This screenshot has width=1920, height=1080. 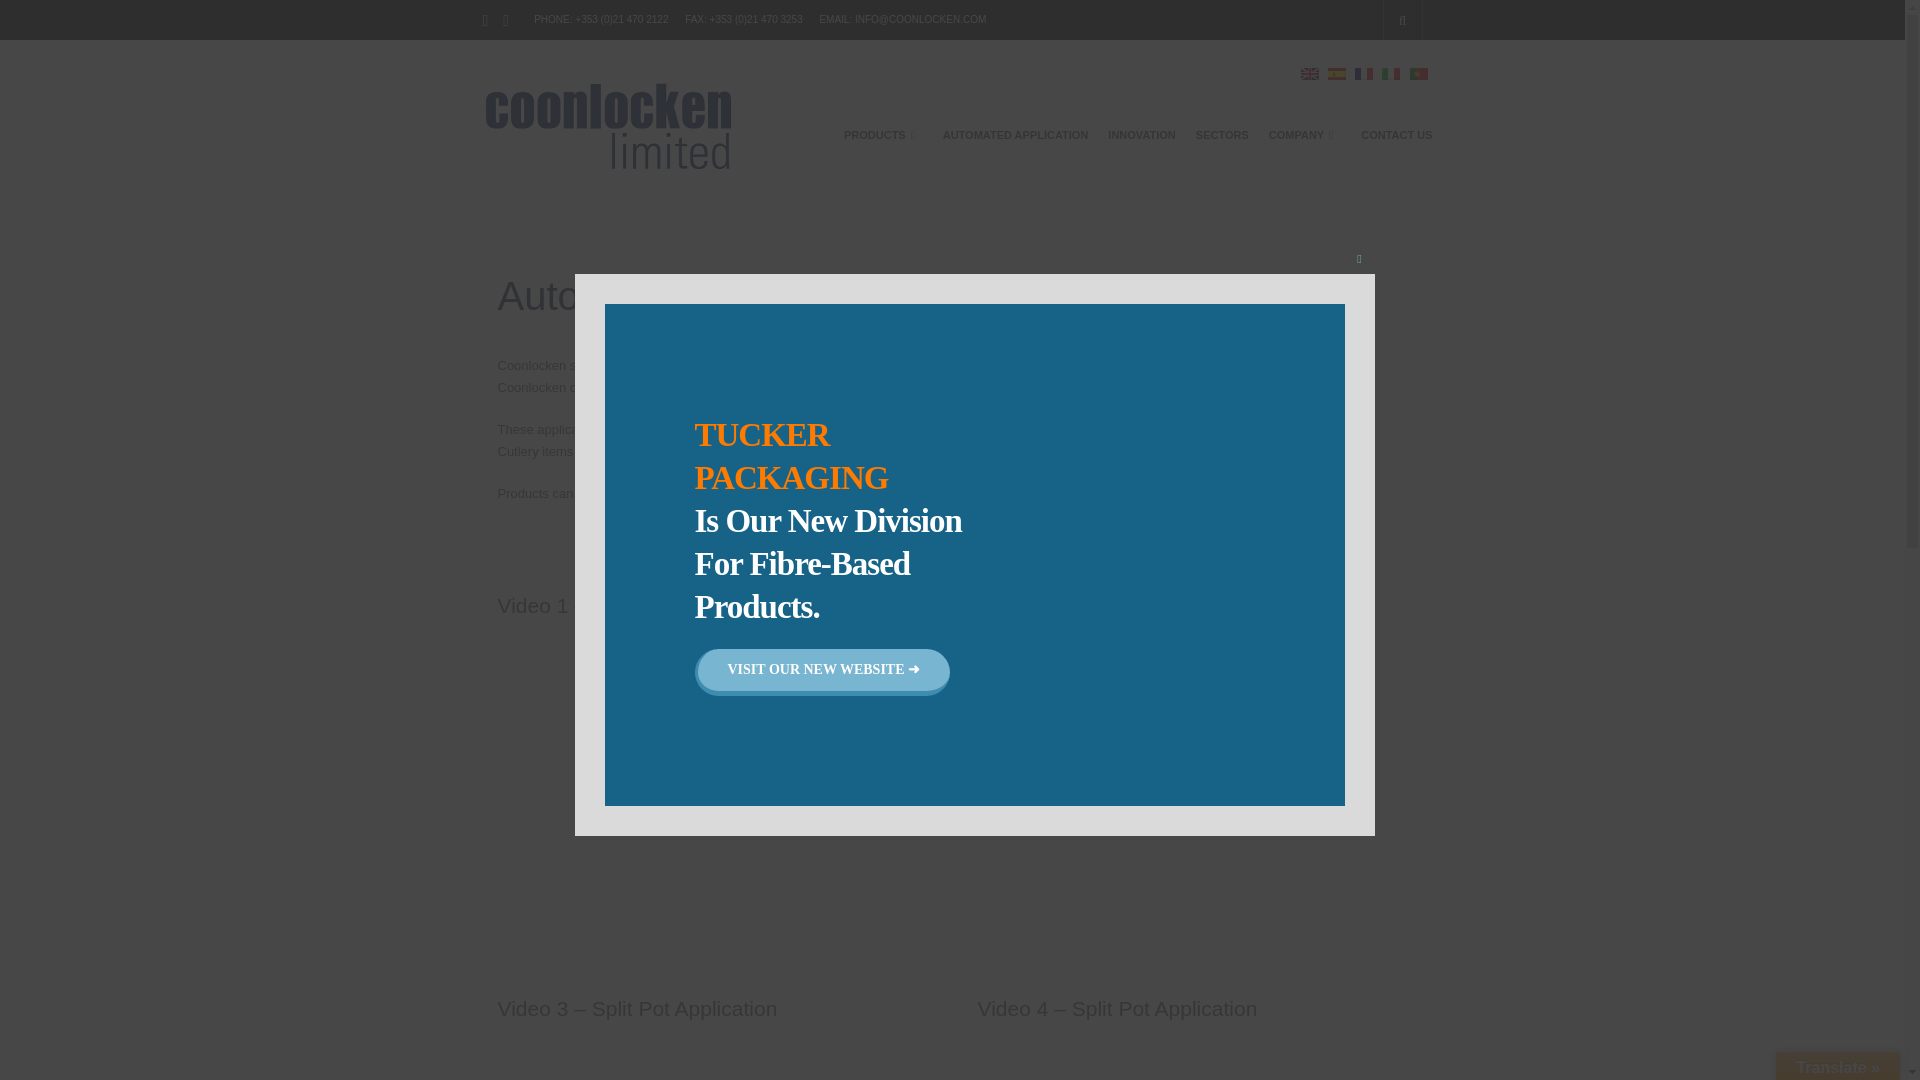 What do you see at coordinates (877, 134) in the screenshot?
I see `PRODUCTS` at bounding box center [877, 134].